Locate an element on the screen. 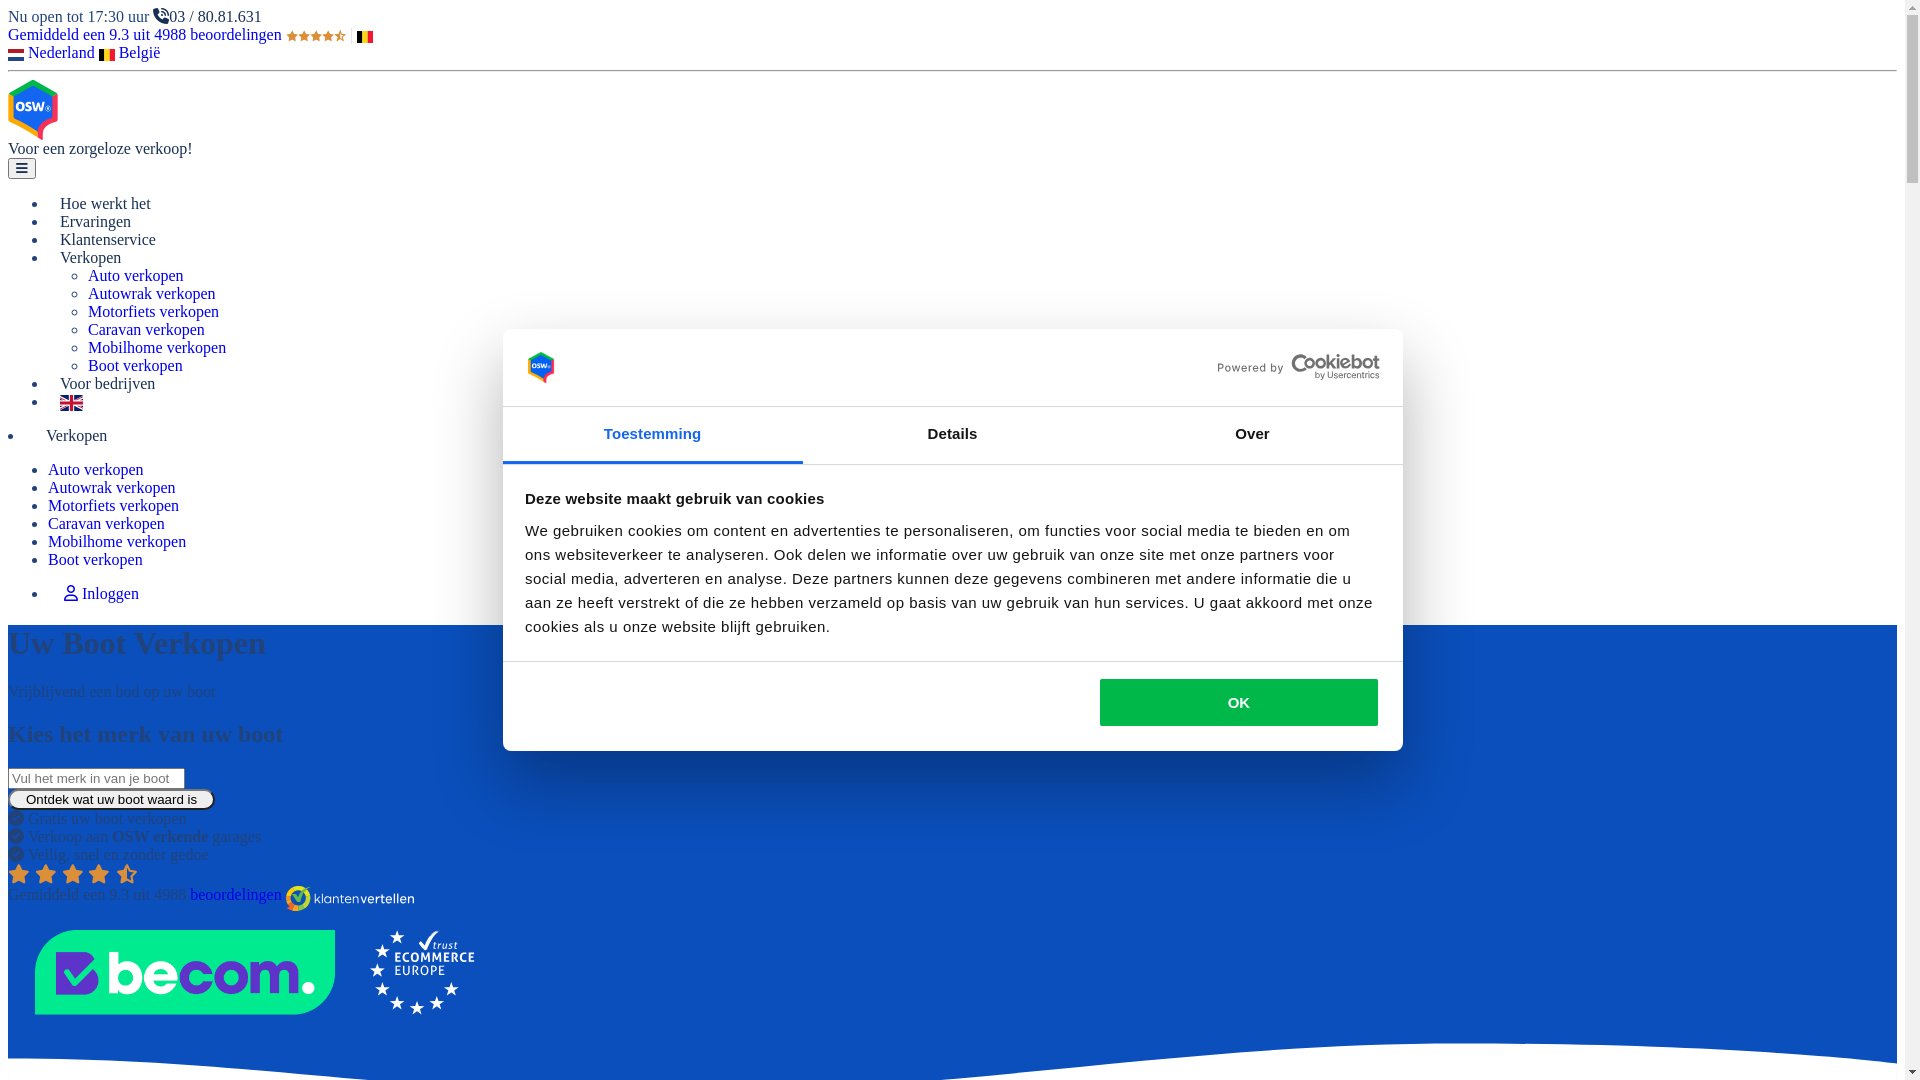 The image size is (1920, 1080). Over is located at coordinates (1252, 436).